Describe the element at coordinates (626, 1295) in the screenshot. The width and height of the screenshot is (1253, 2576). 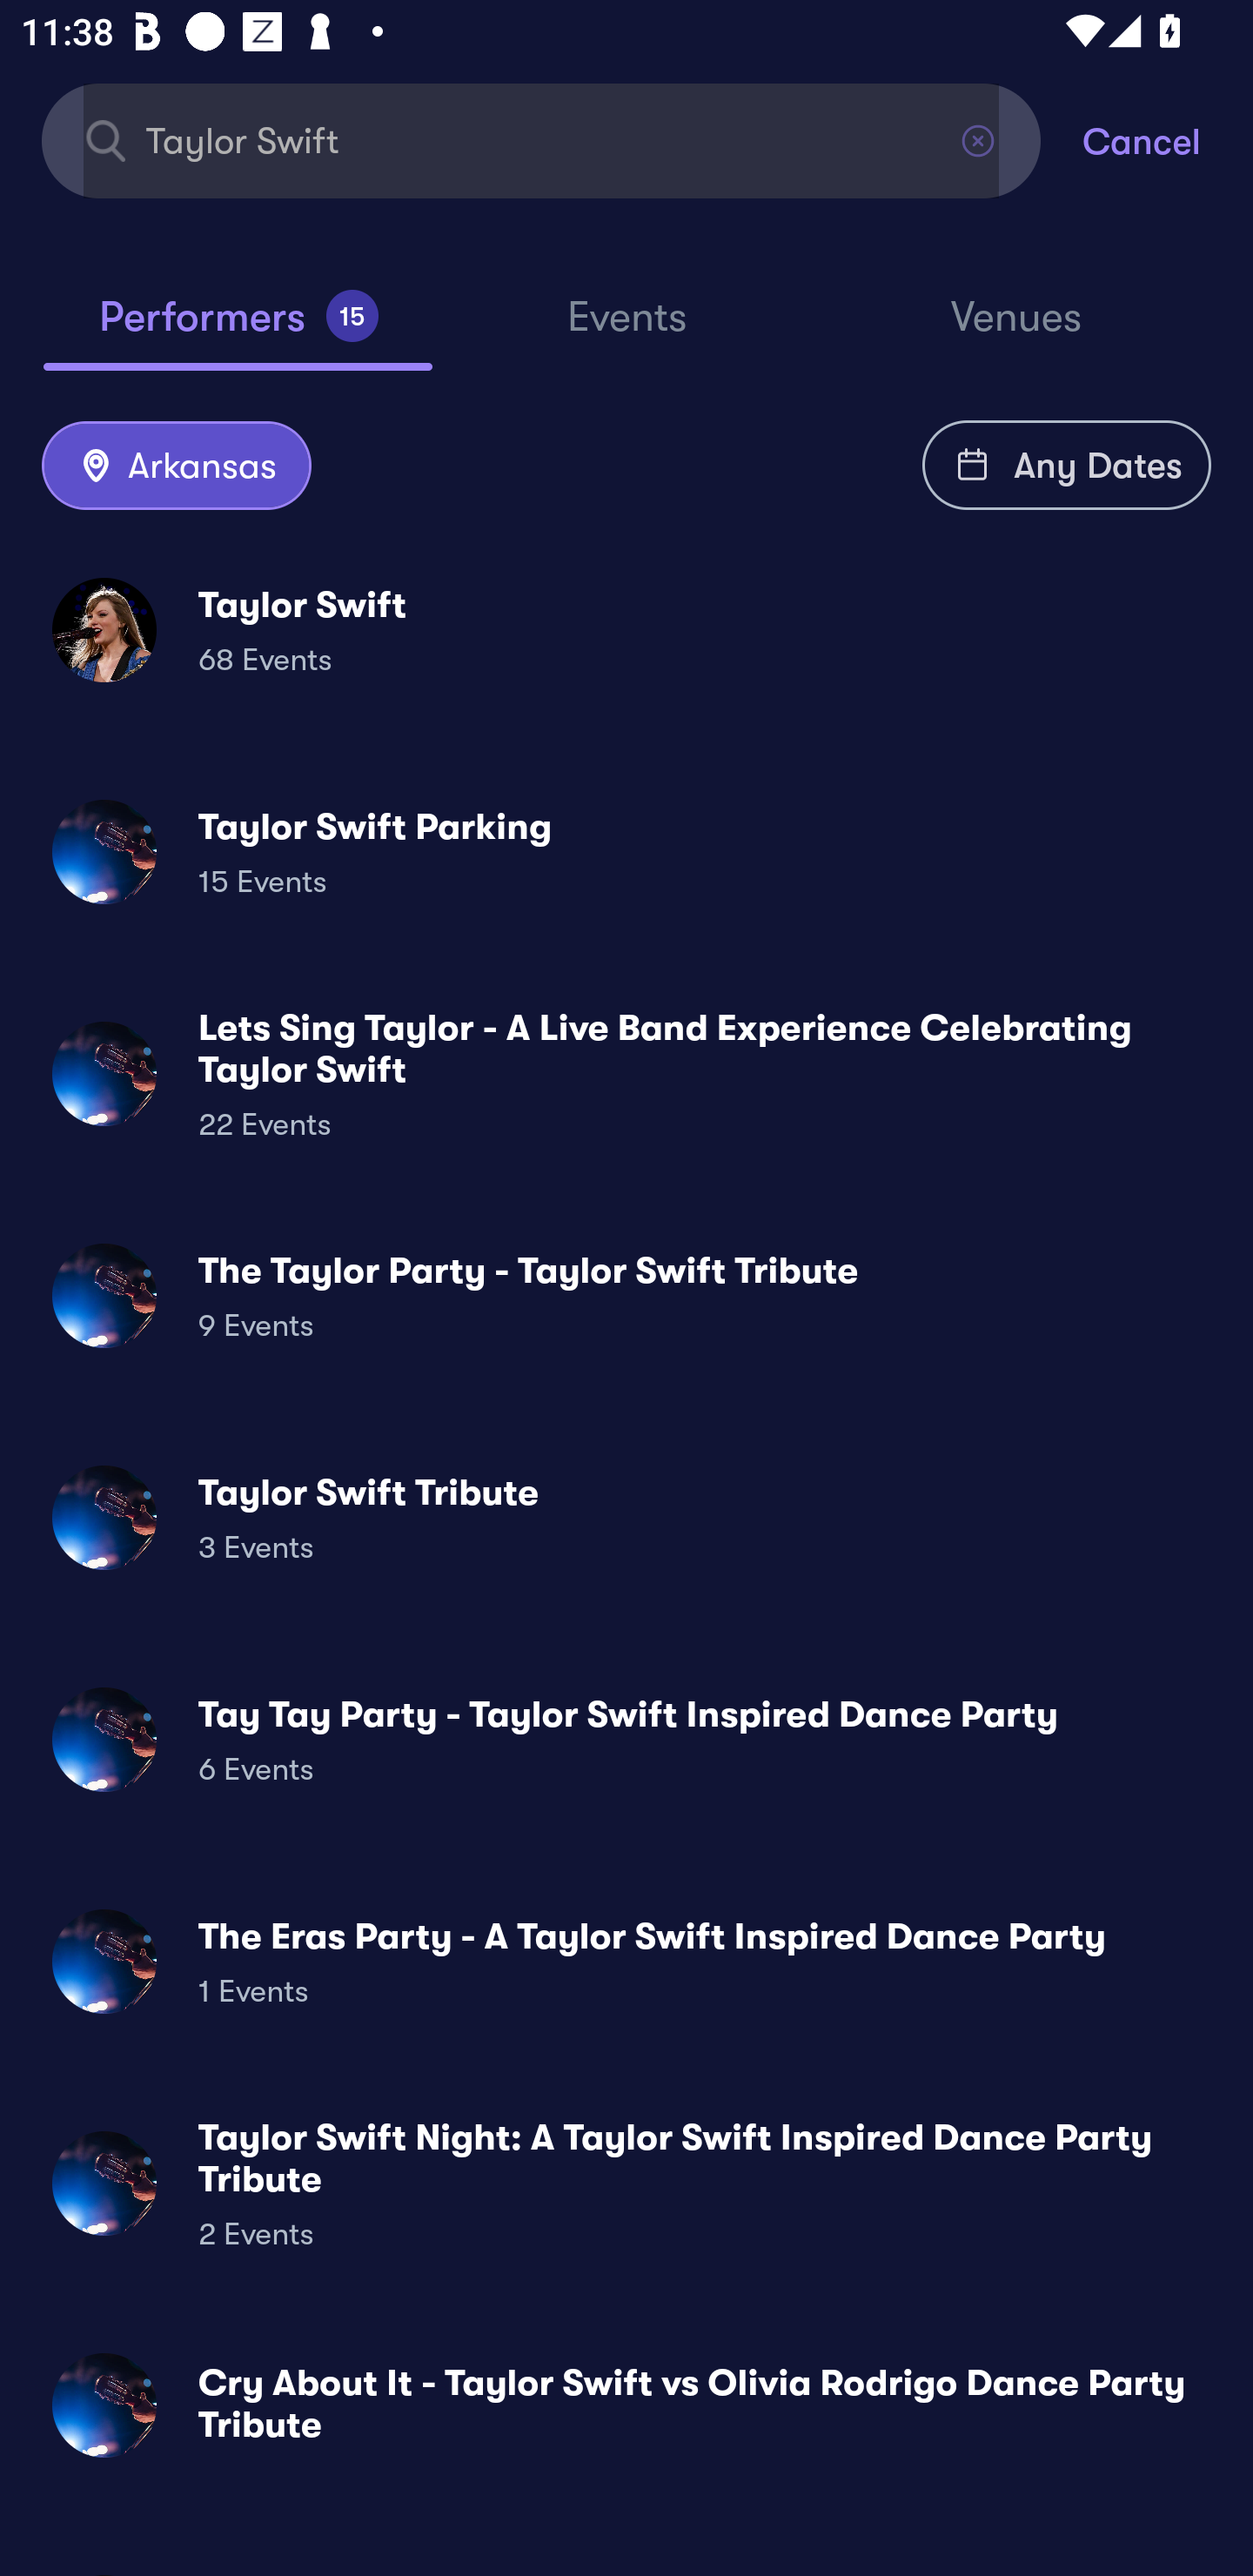
I see `The Taylor Party - Taylor Swift Tribute 9 Events` at that location.